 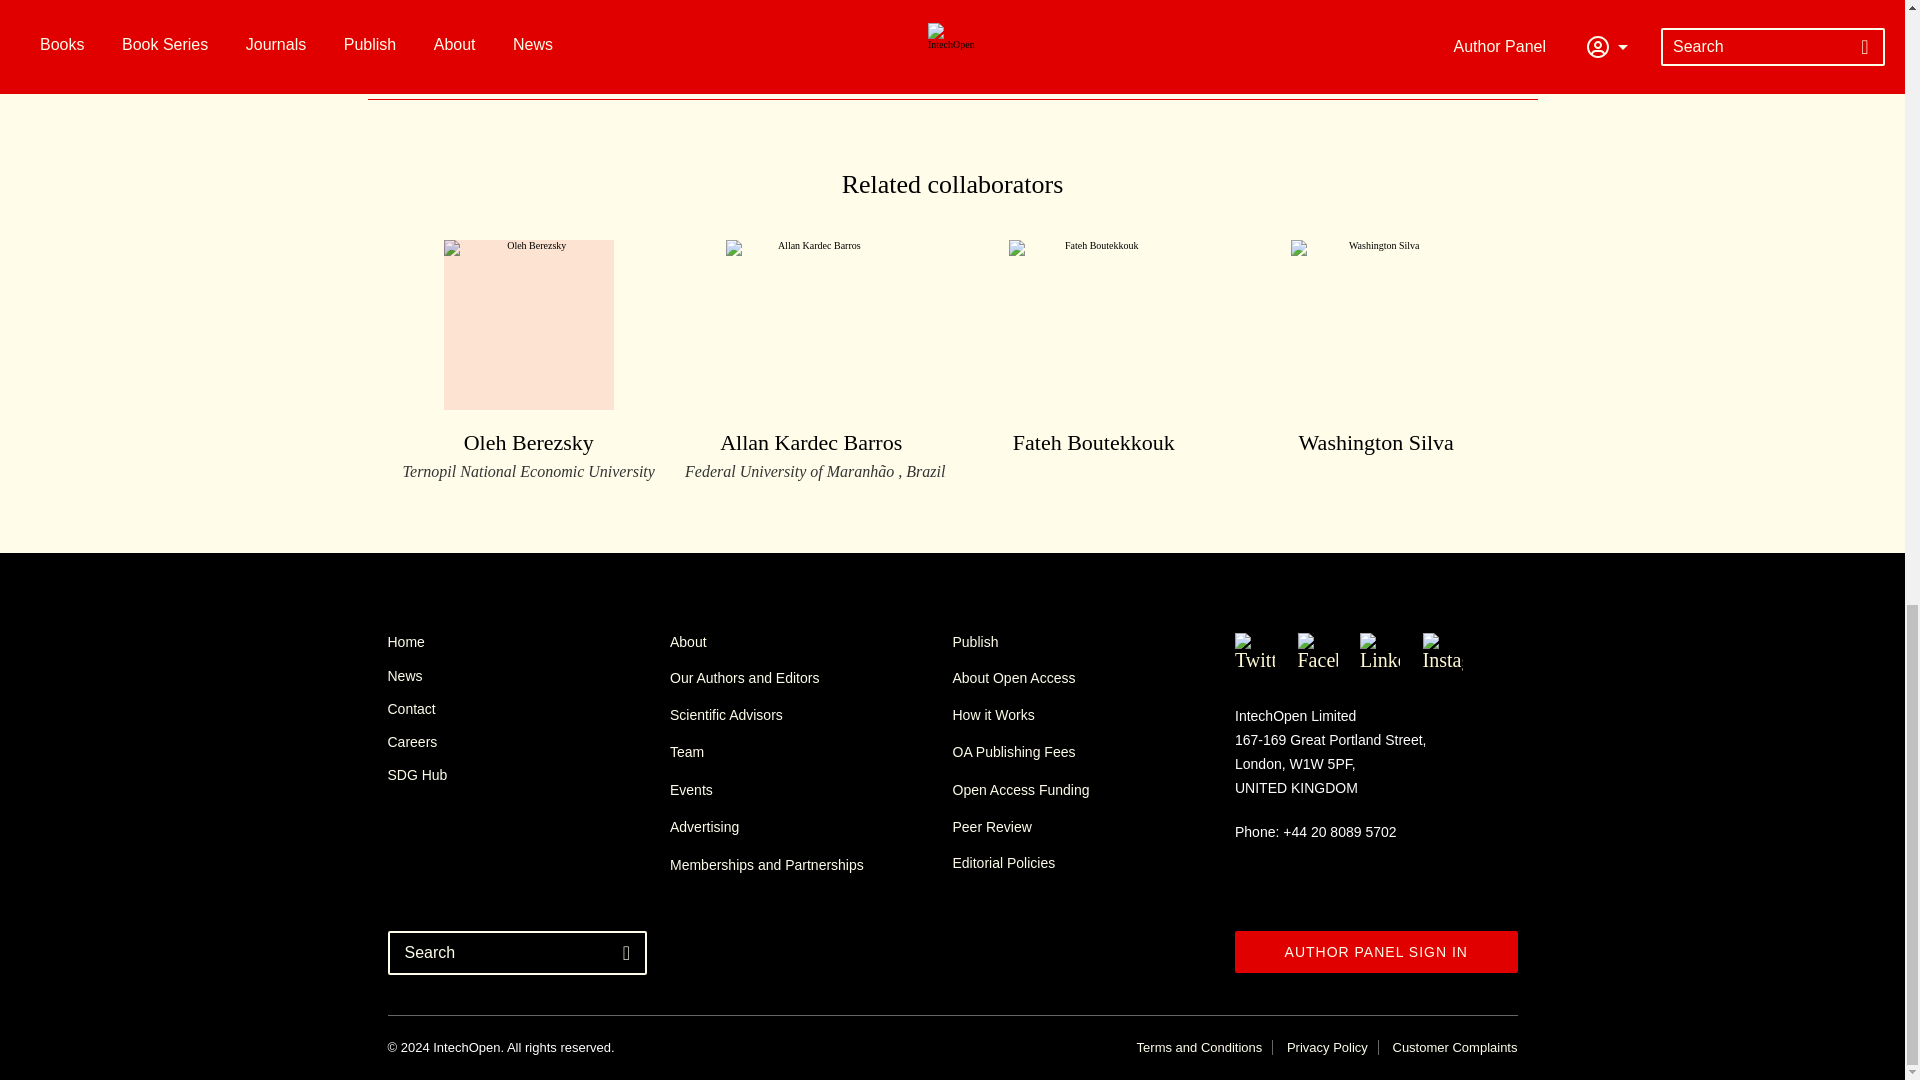 What do you see at coordinates (811, 642) in the screenshot?
I see `Washington Silva` at bounding box center [811, 642].